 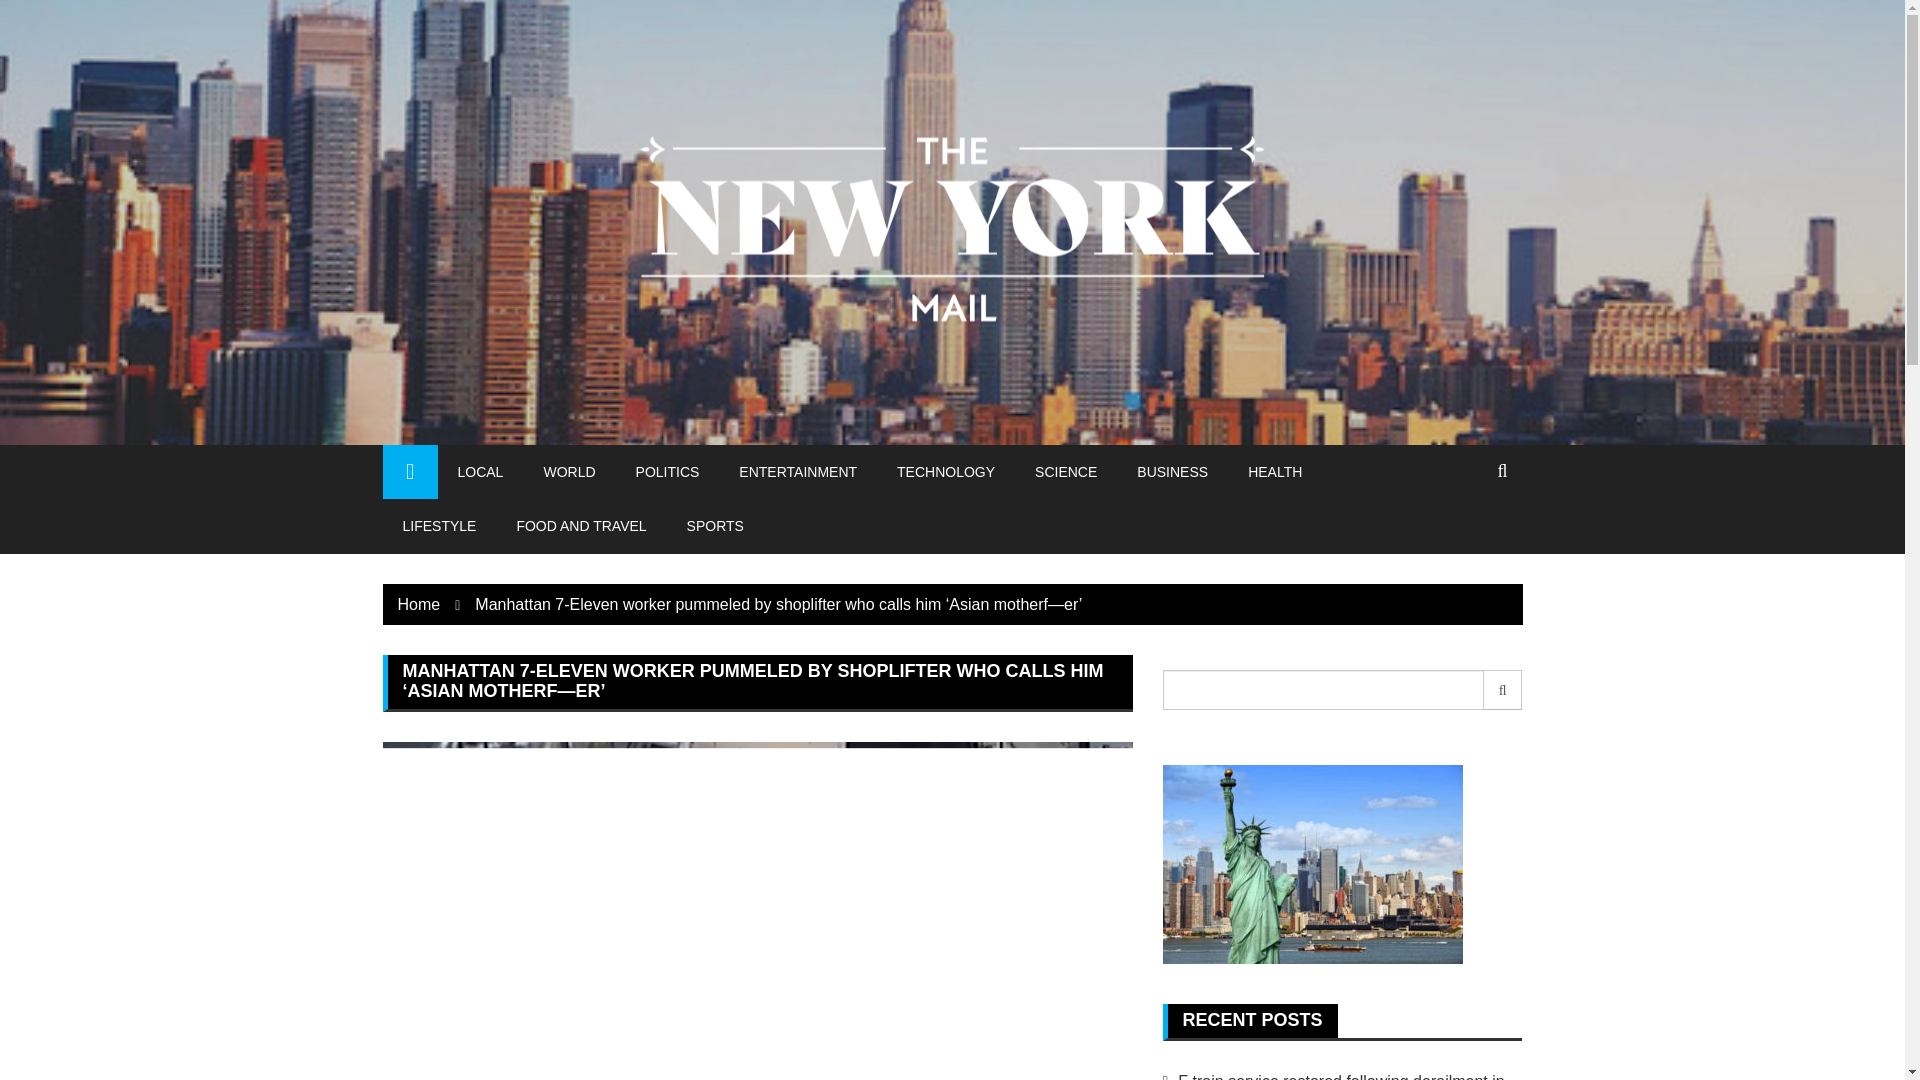 What do you see at coordinates (798, 471) in the screenshot?
I see `ENTERTAINMENT` at bounding box center [798, 471].